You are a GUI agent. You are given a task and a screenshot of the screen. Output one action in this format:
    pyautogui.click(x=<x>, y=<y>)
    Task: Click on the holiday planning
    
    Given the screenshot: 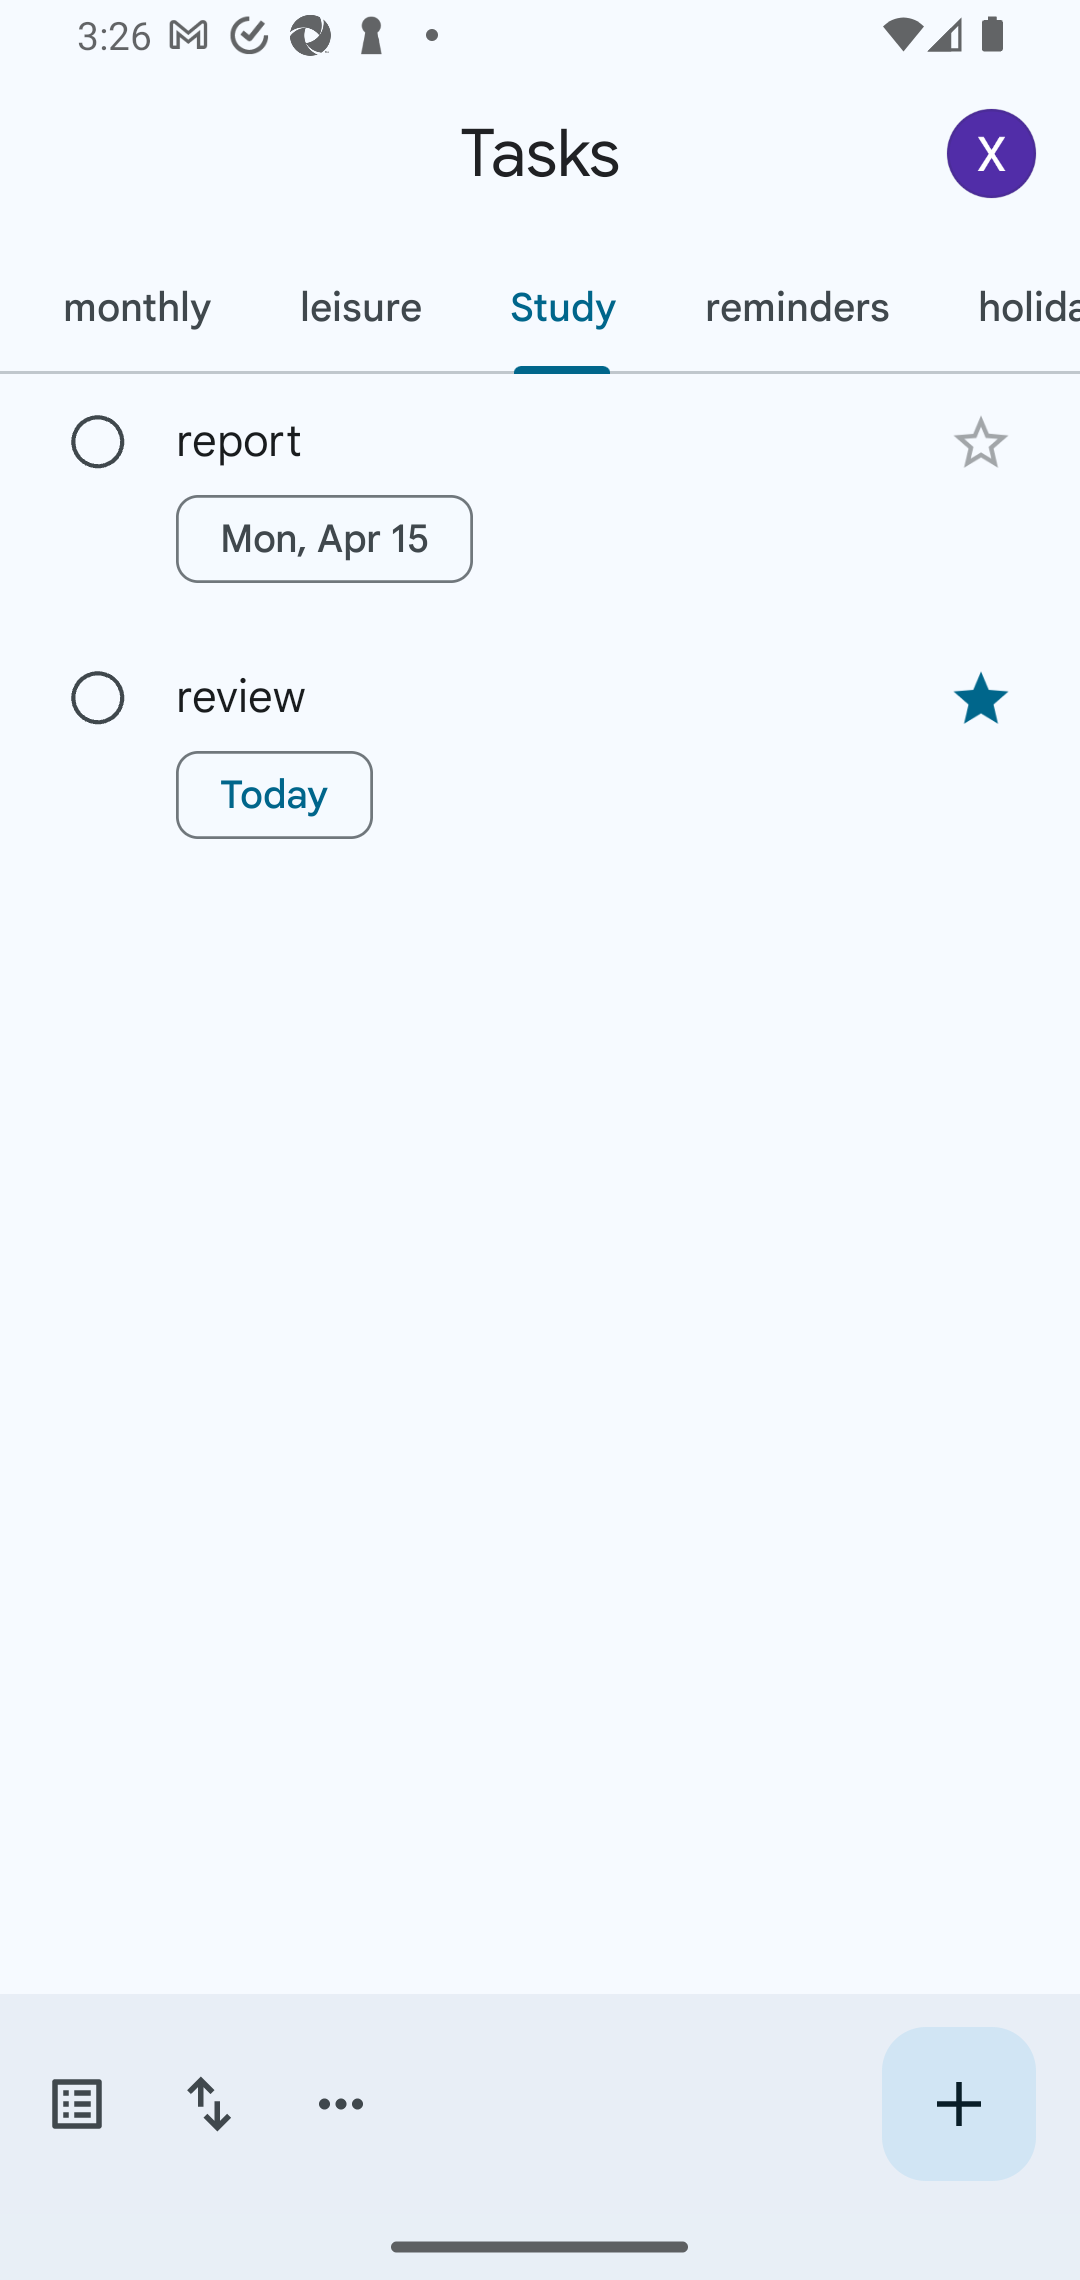 What is the action you would take?
    pyautogui.click(x=1006, y=307)
    